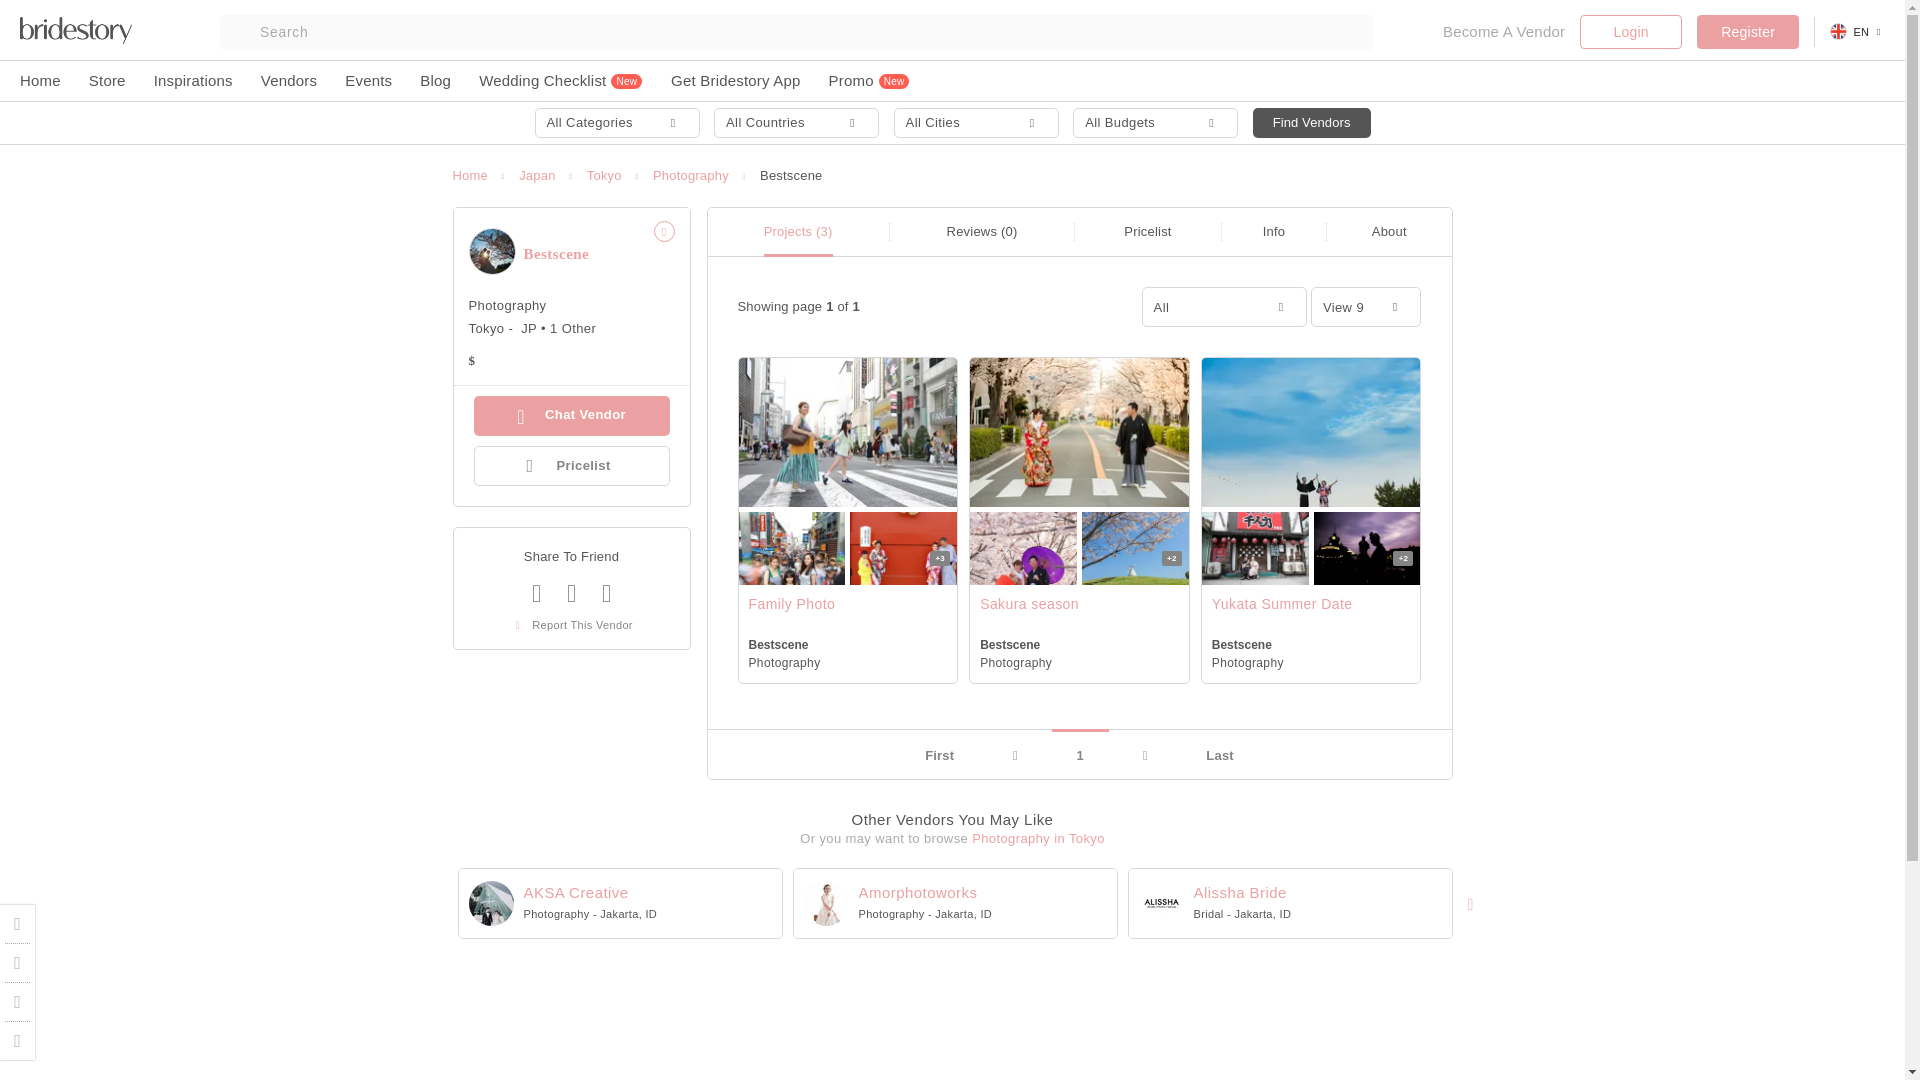  What do you see at coordinates (1390, 230) in the screenshot?
I see `About` at bounding box center [1390, 230].